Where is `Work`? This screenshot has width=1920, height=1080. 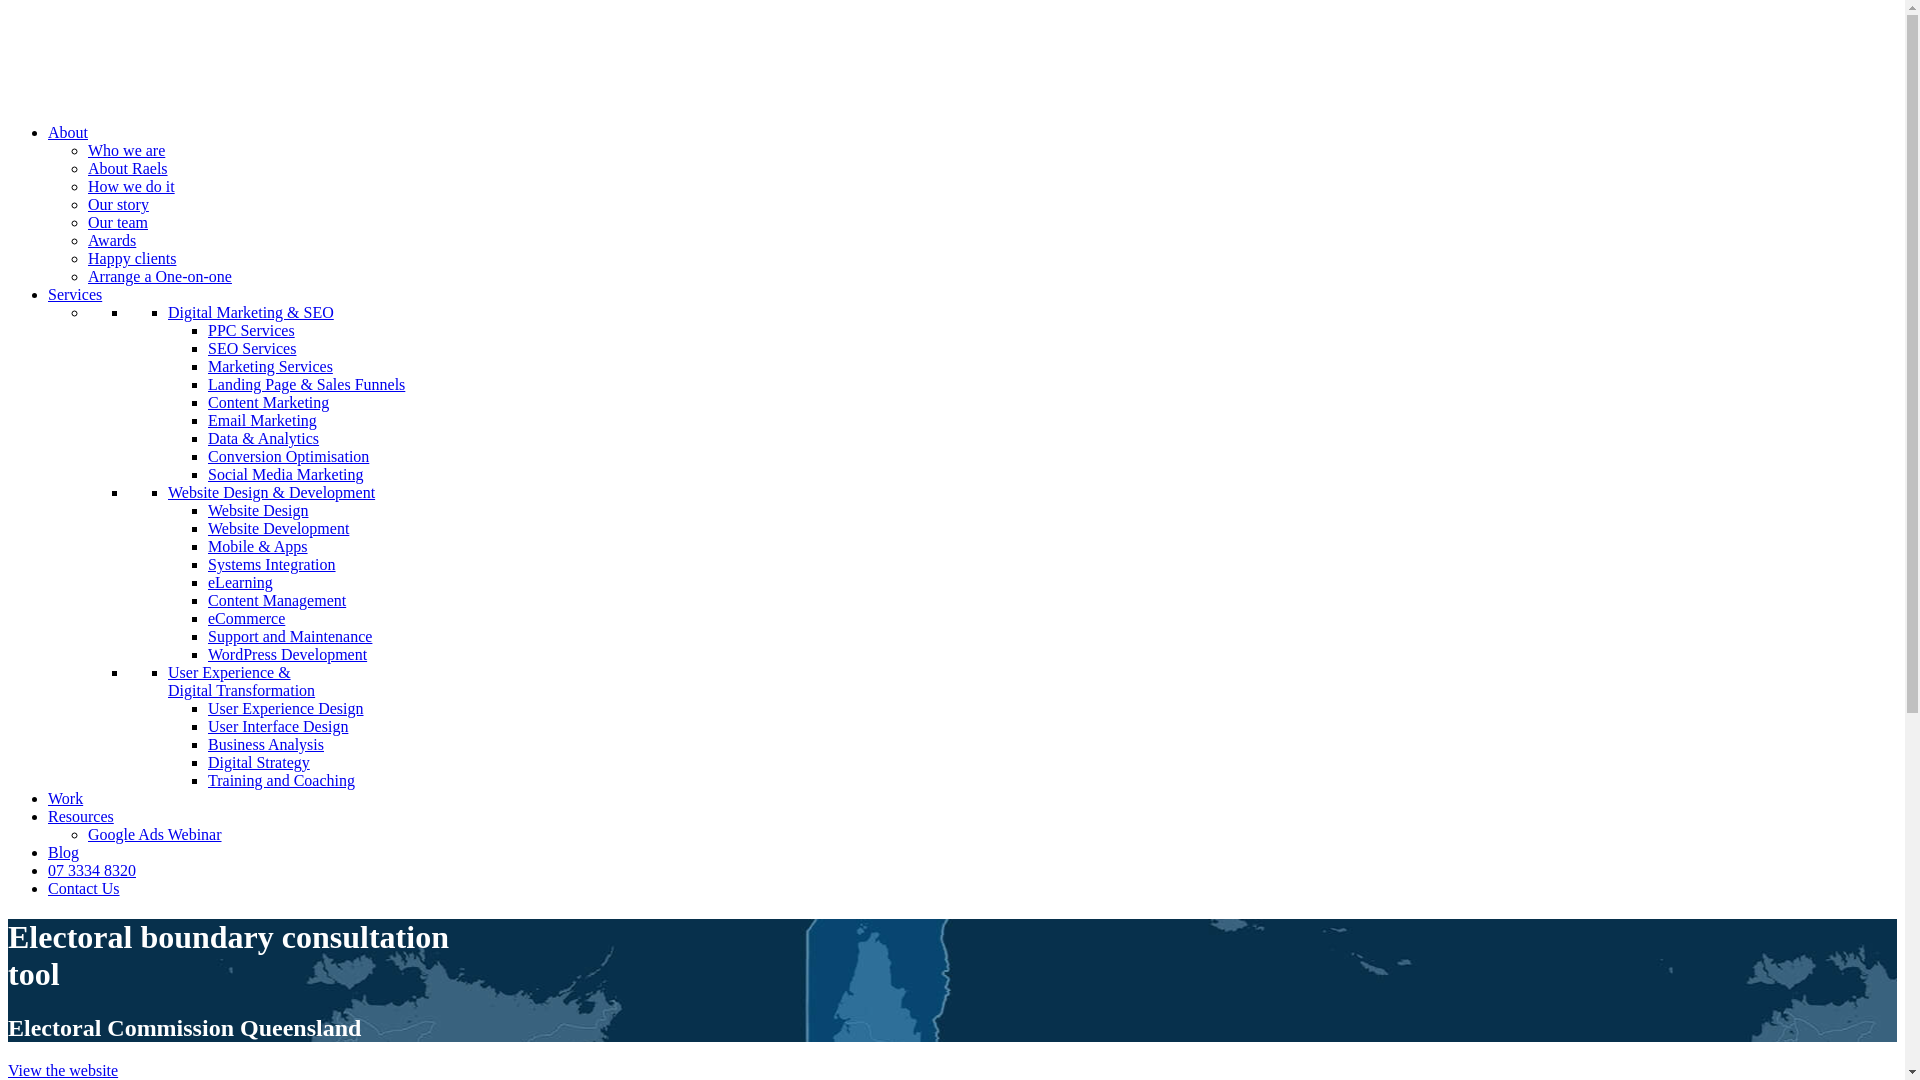
Work is located at coordinates (66, 798).